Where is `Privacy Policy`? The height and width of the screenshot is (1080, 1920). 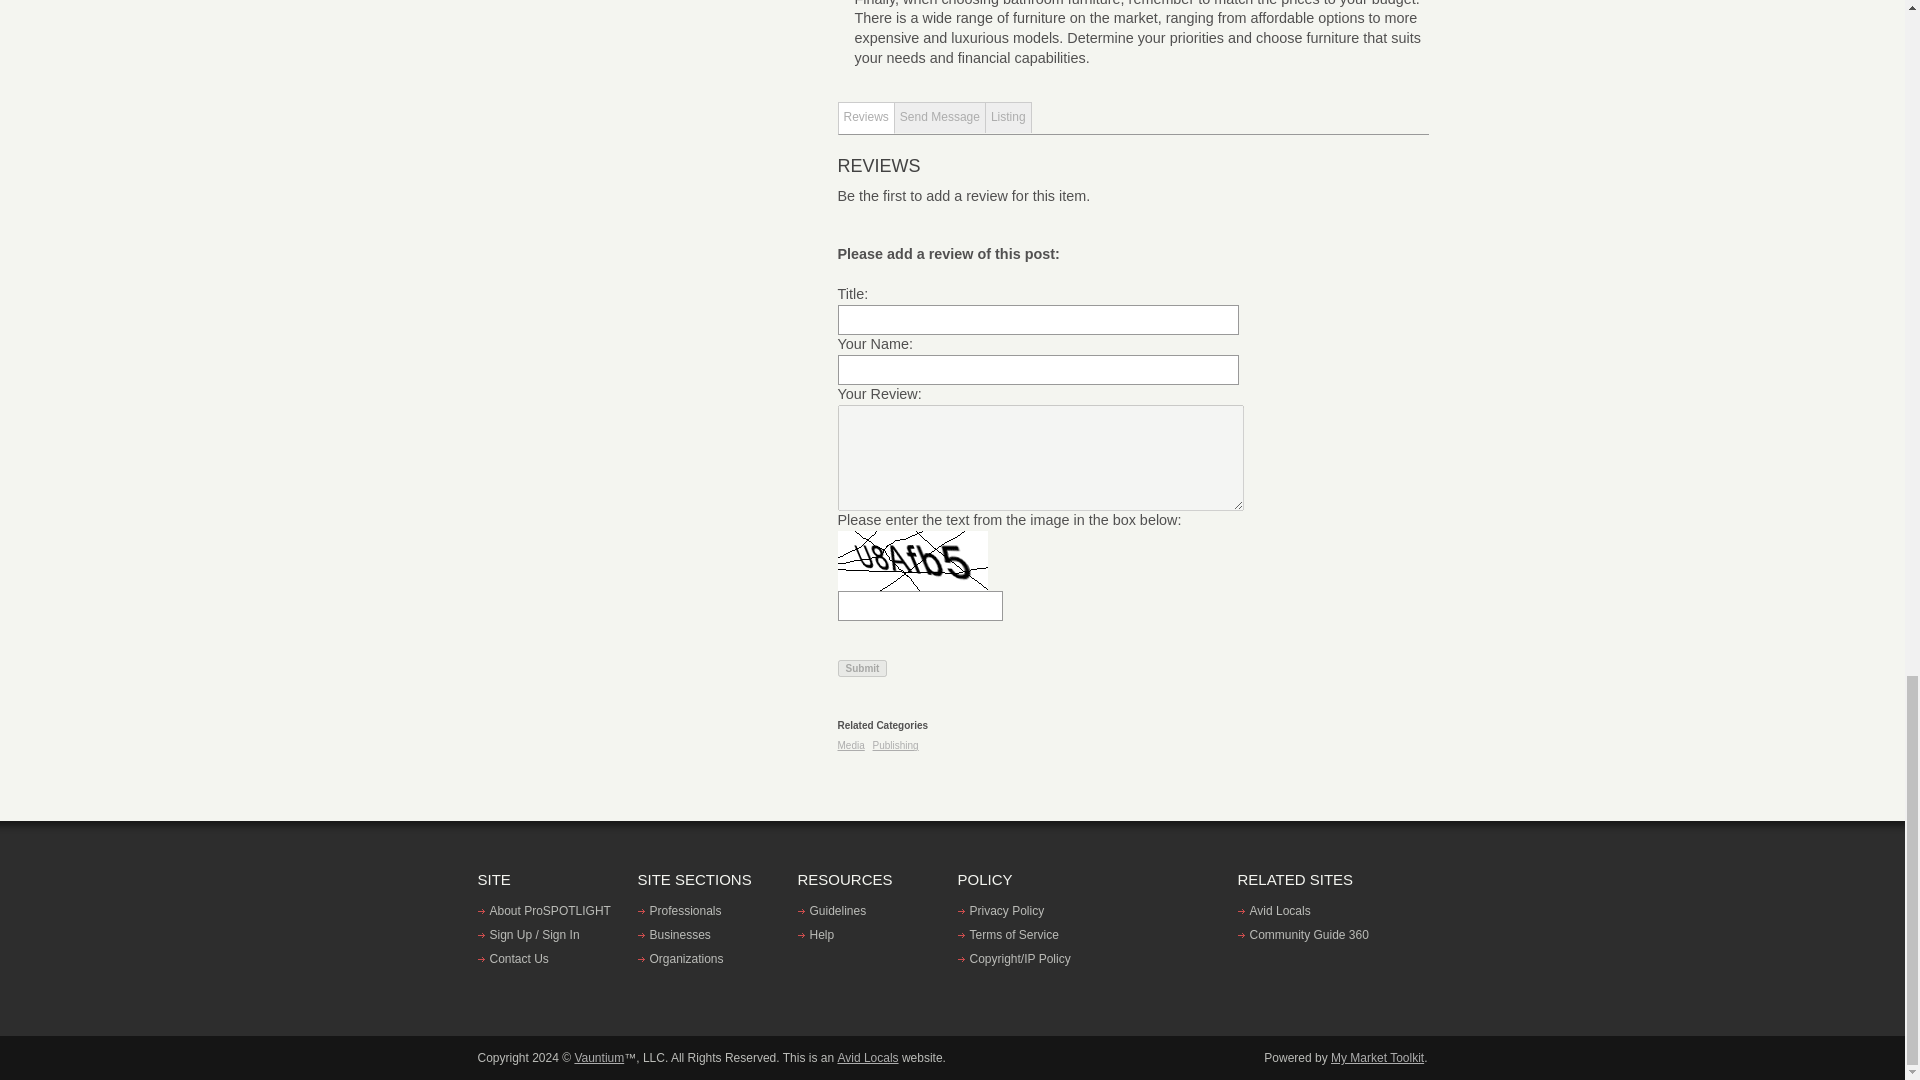
Privacy Policy is located at coordinates (1001, 911).